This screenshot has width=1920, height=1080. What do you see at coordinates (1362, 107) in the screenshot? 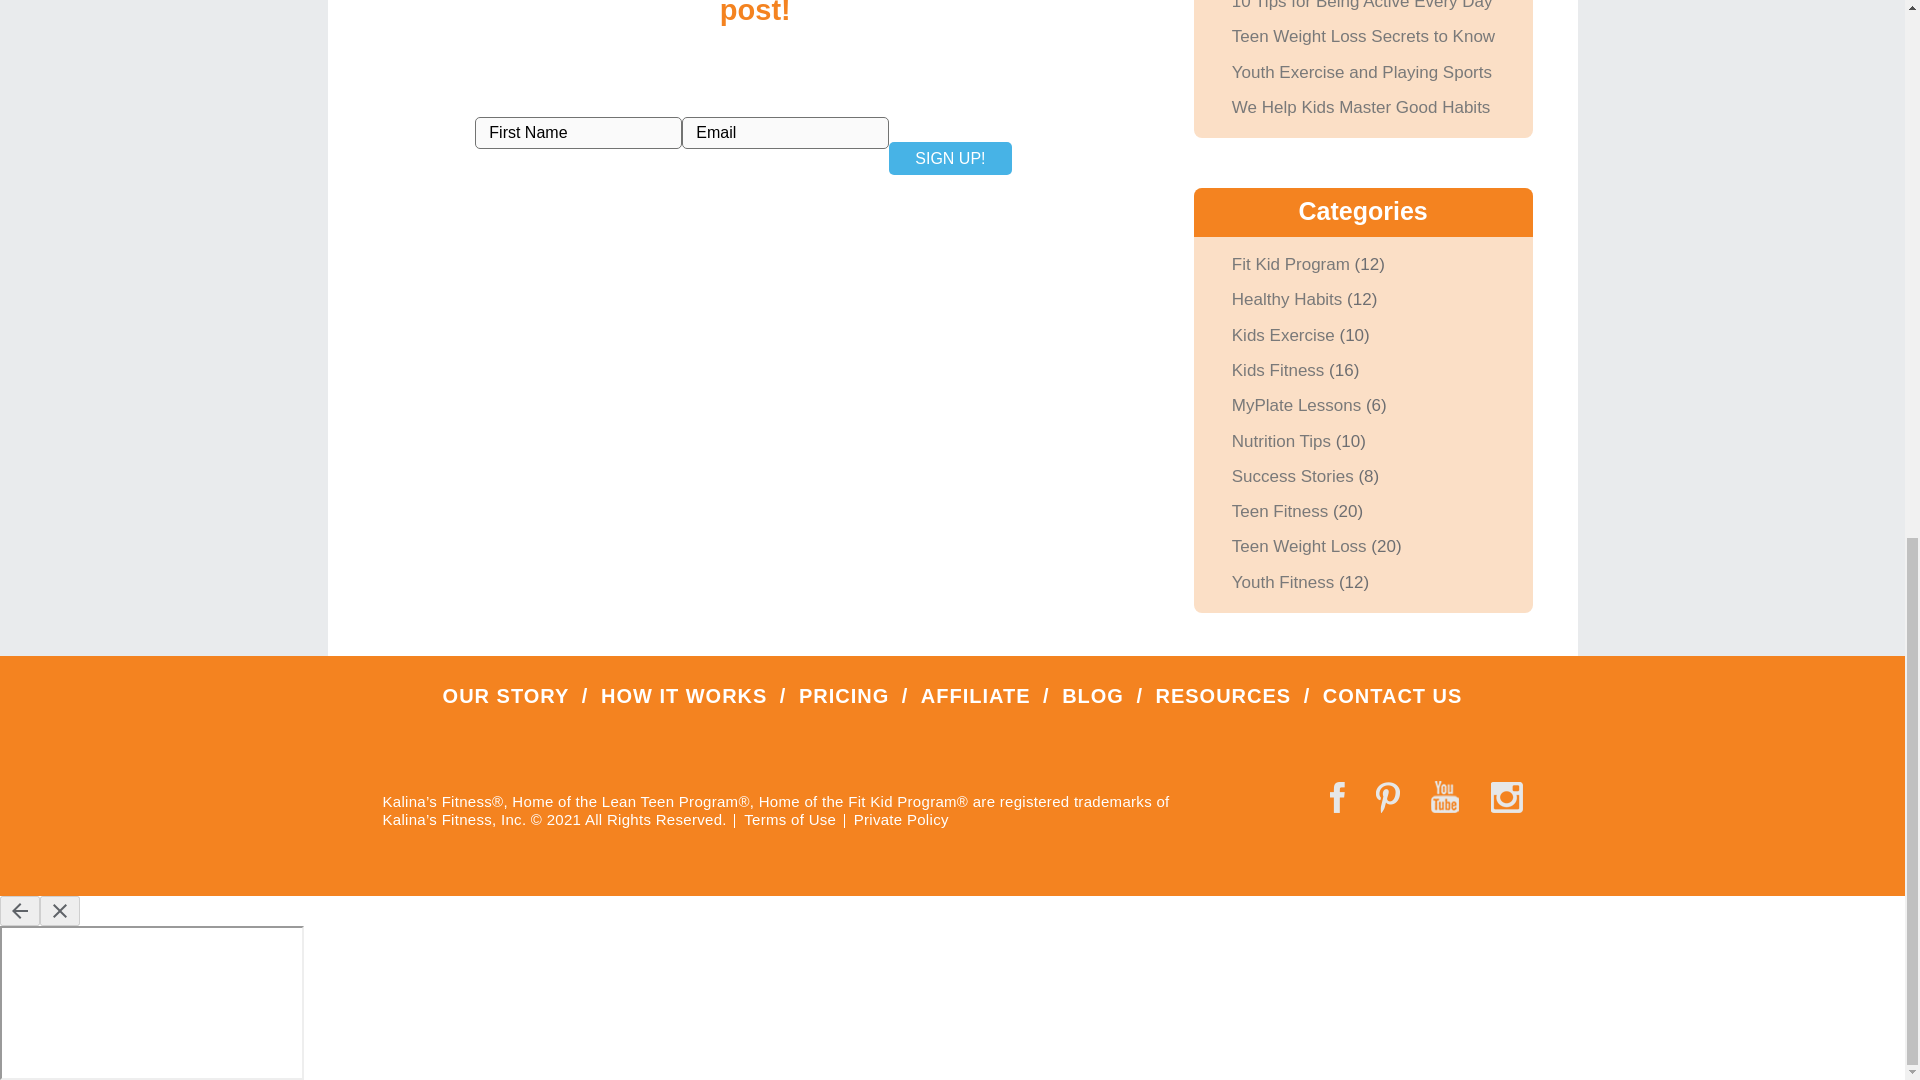
I see `We Help Kids Master Good Habits` at bounding box center [1362, 107].